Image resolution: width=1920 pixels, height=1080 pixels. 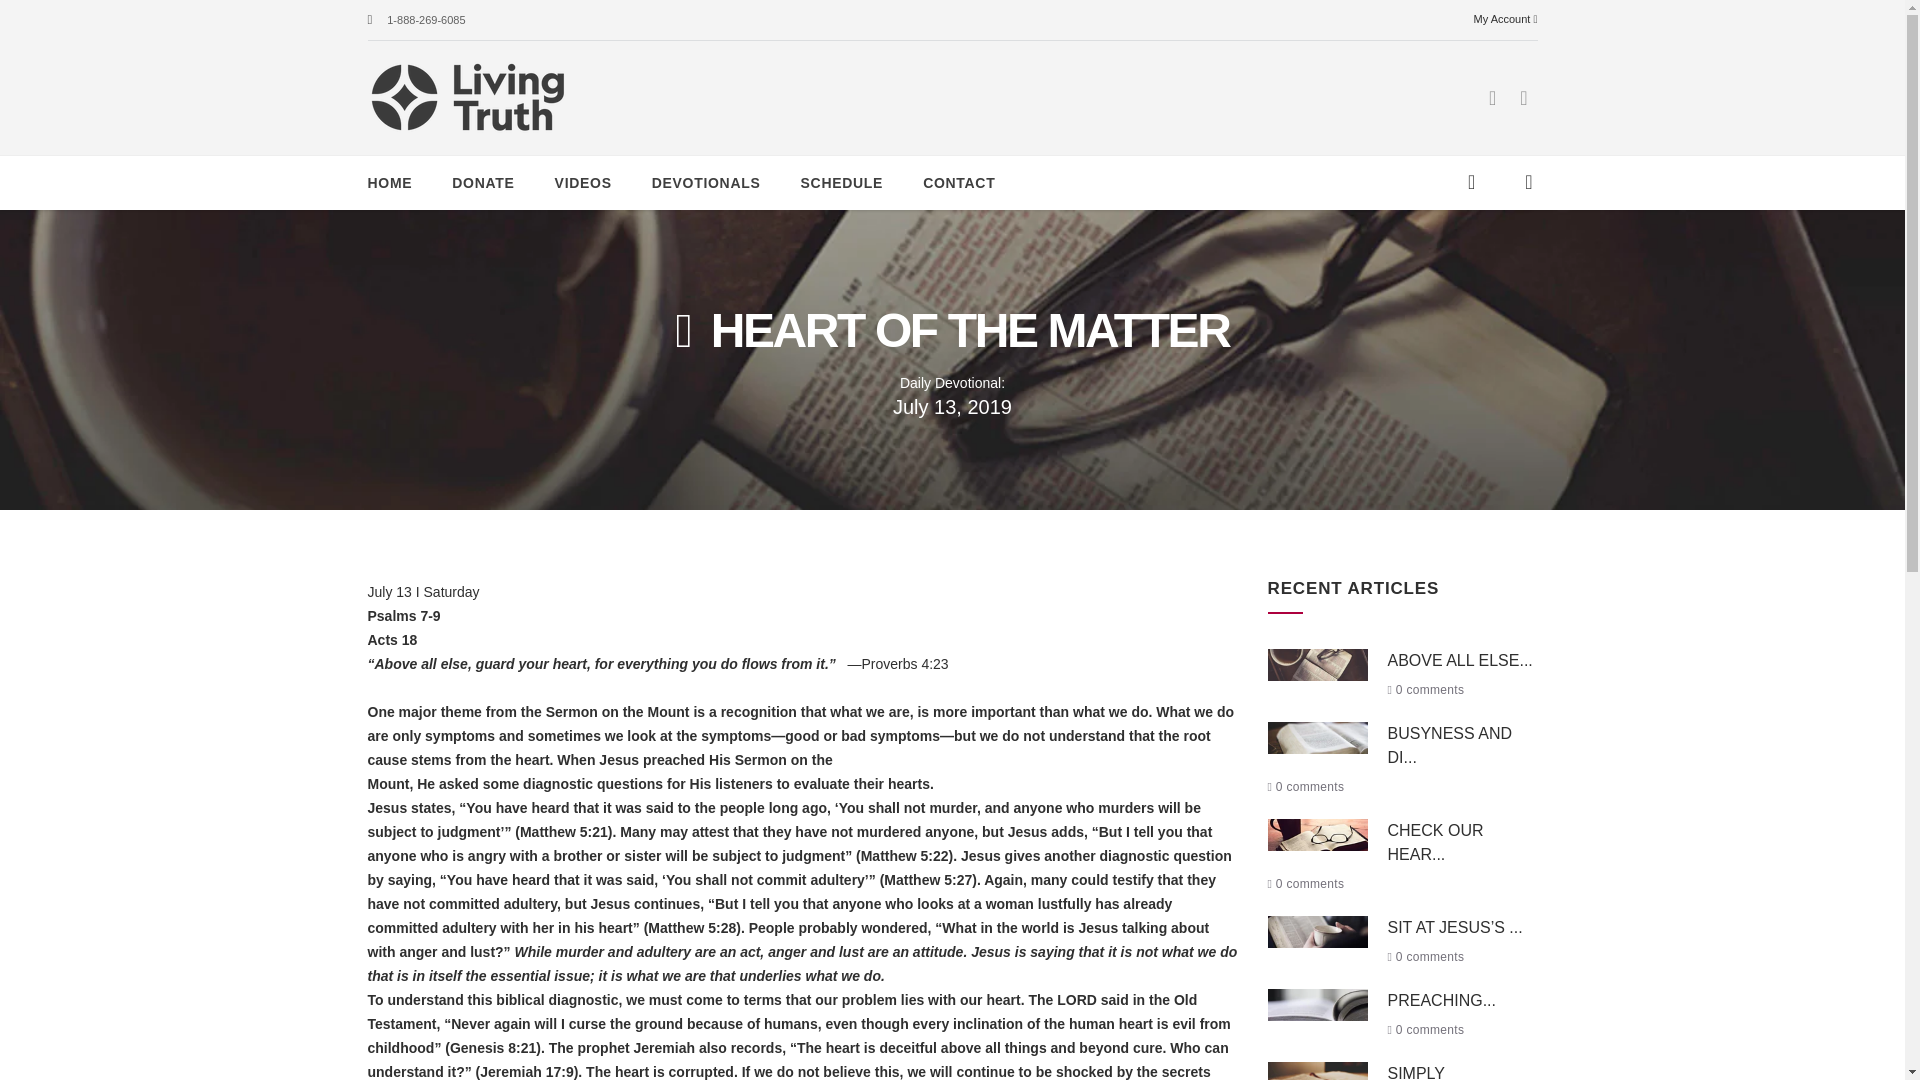 I want to click on ABOVE ALL ELSE..., so click(x=1460, y=660).